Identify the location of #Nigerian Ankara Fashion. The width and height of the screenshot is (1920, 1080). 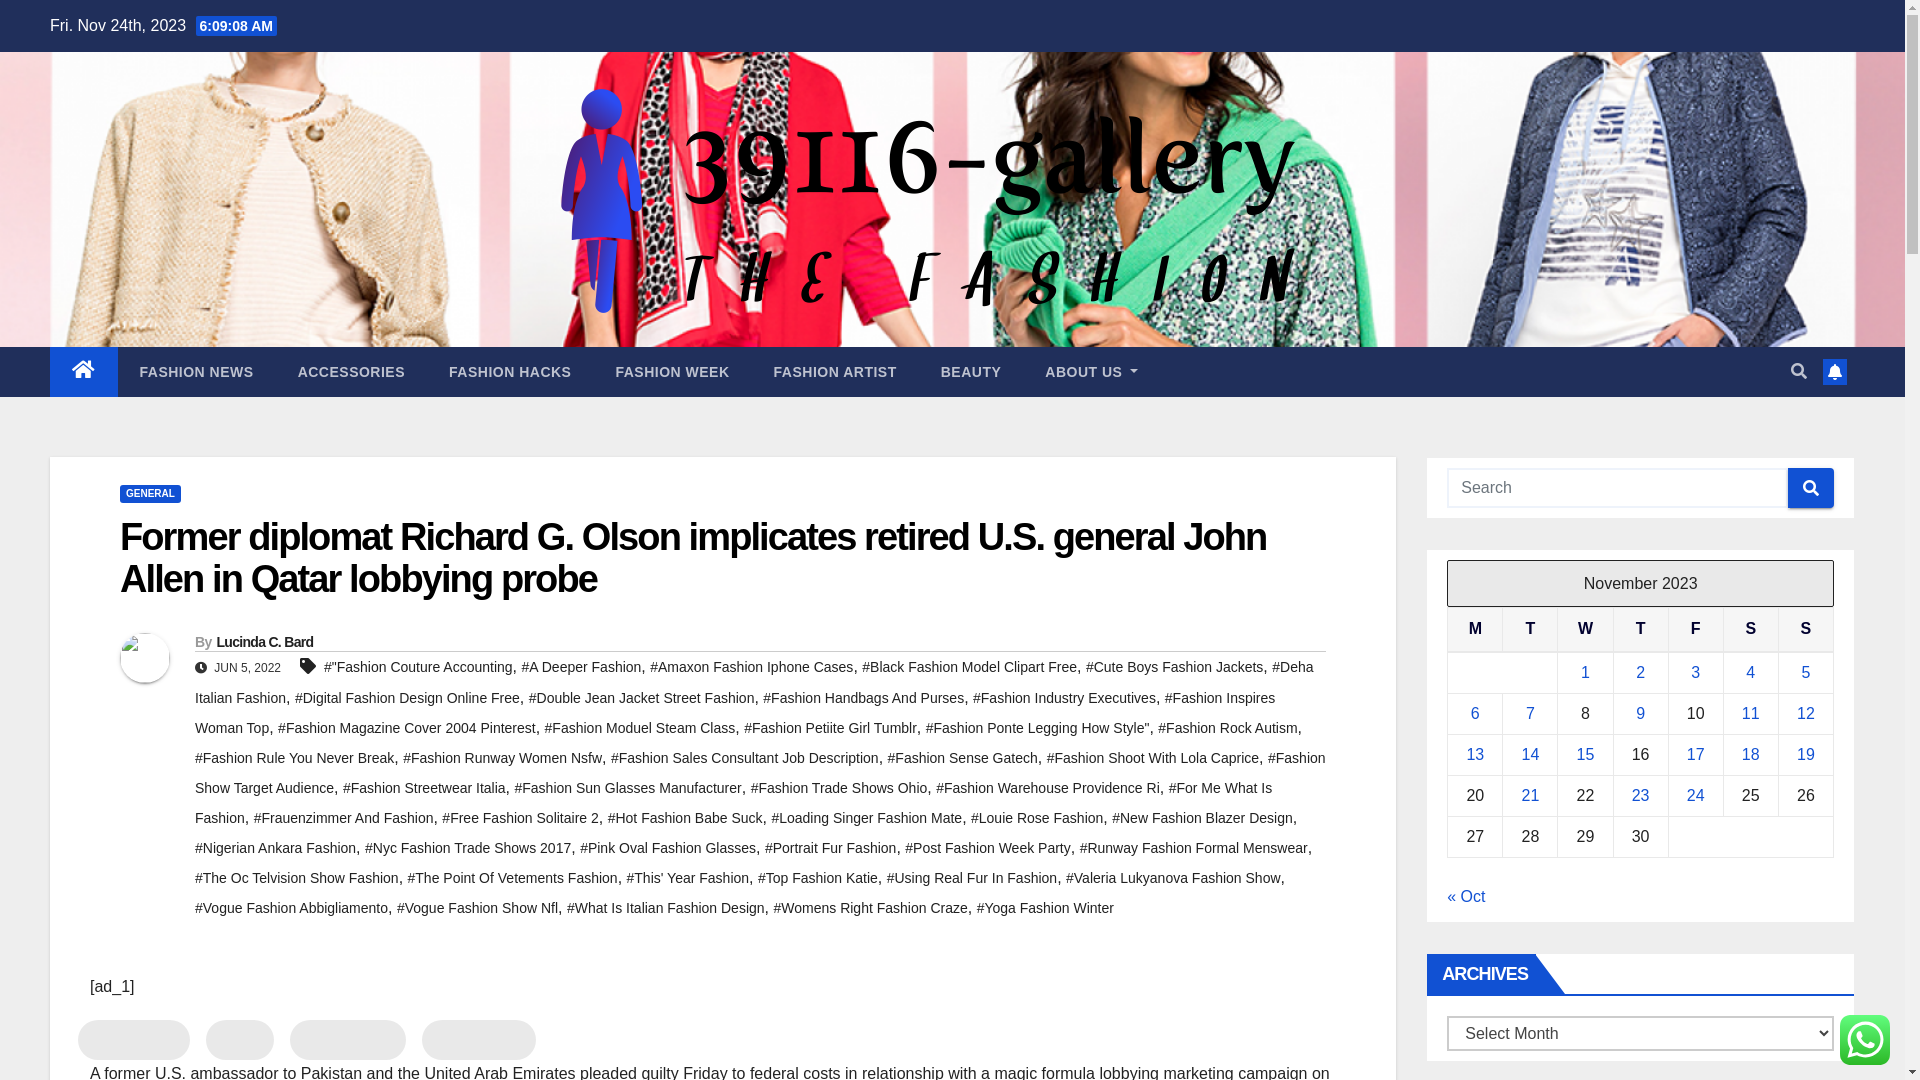
(276, 848).